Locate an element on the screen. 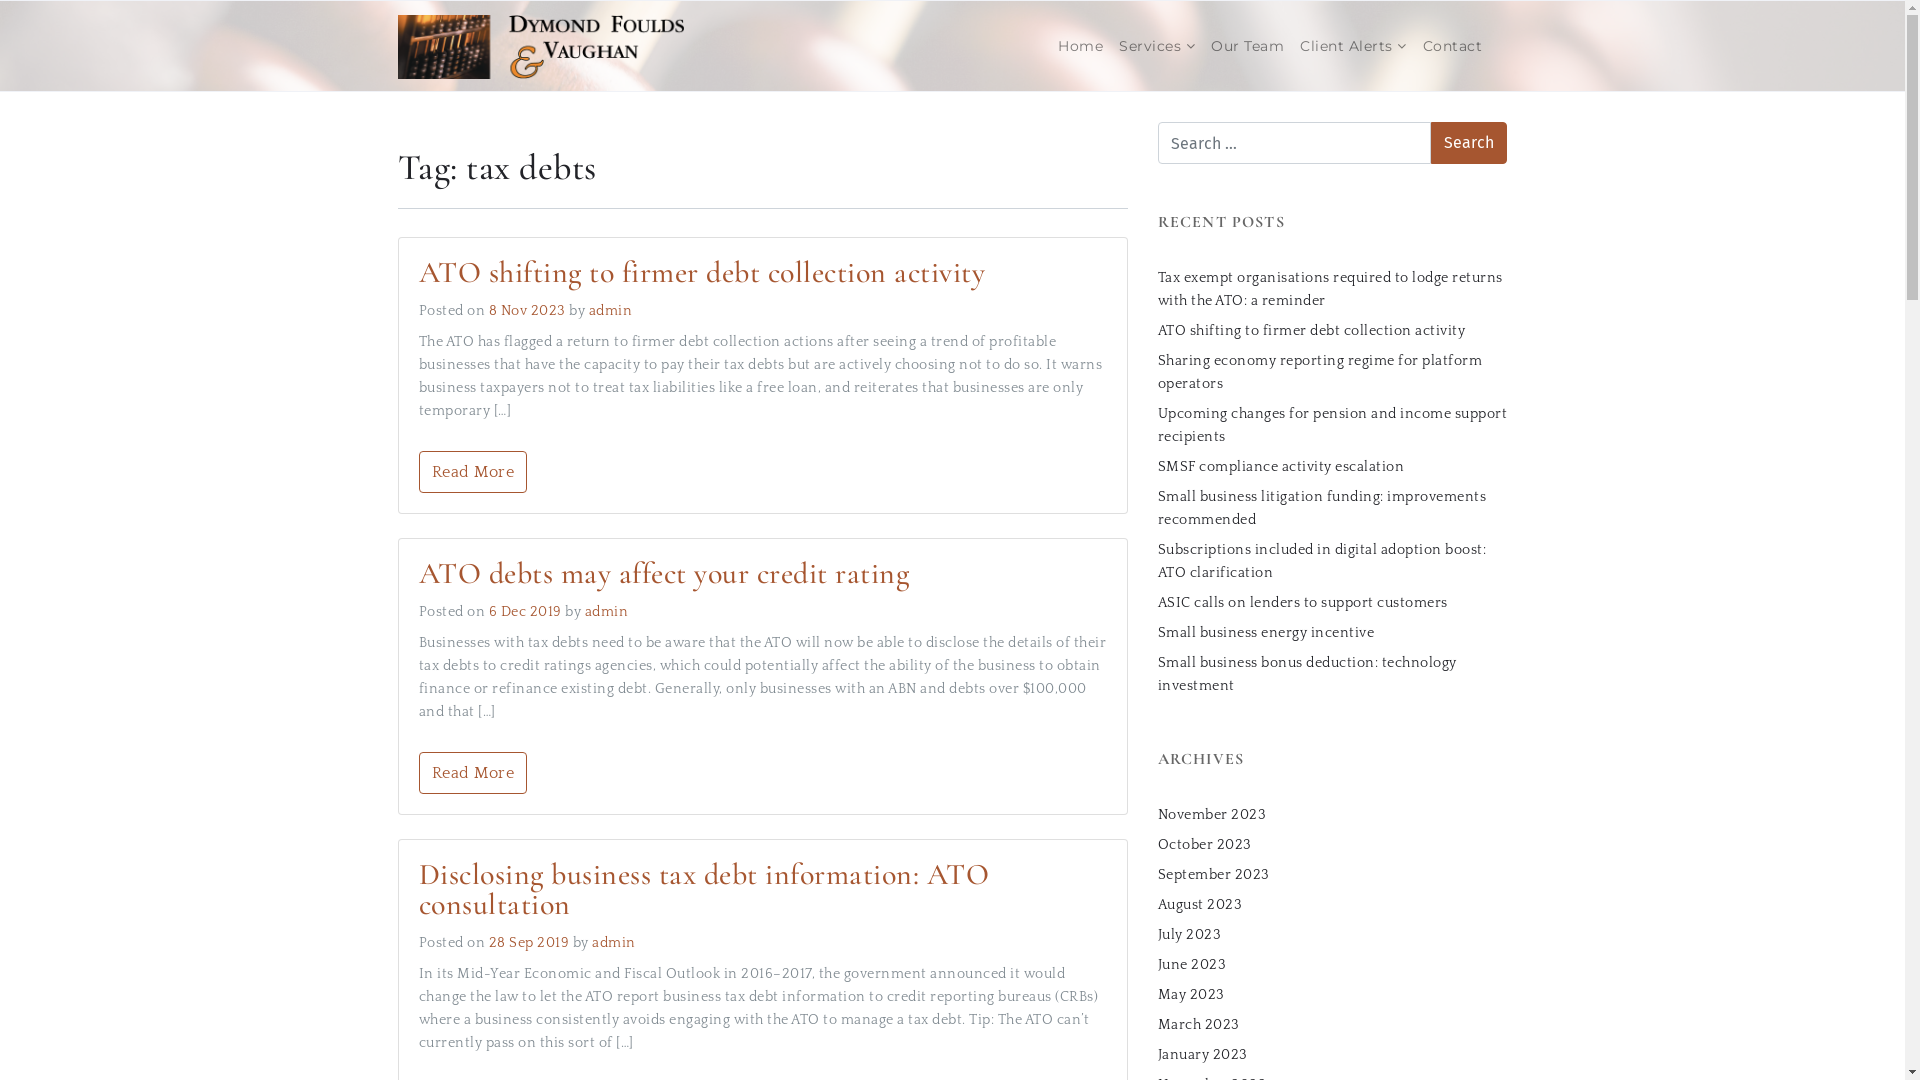 The width and height of the screenshot is (1920, 1080). admin is located at coordinates (610, 311).